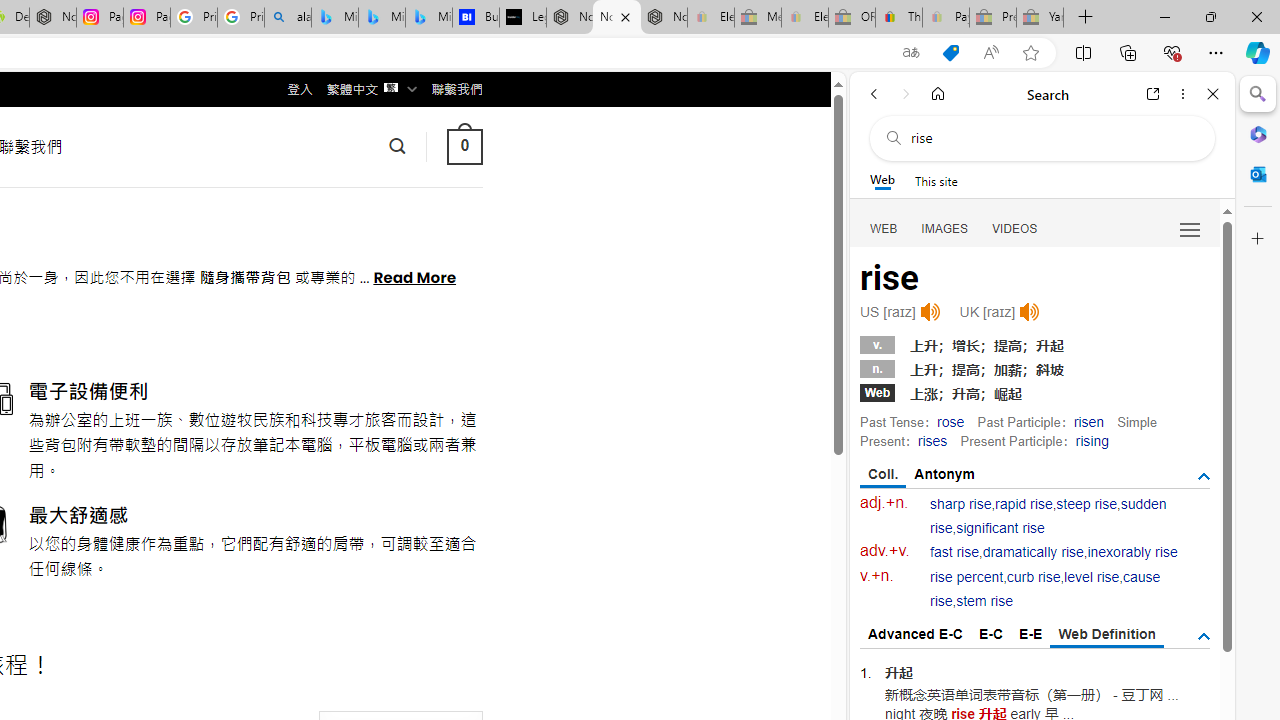 The image size is (1280, 720). I want to click on sharp rise, so click(961, 504).